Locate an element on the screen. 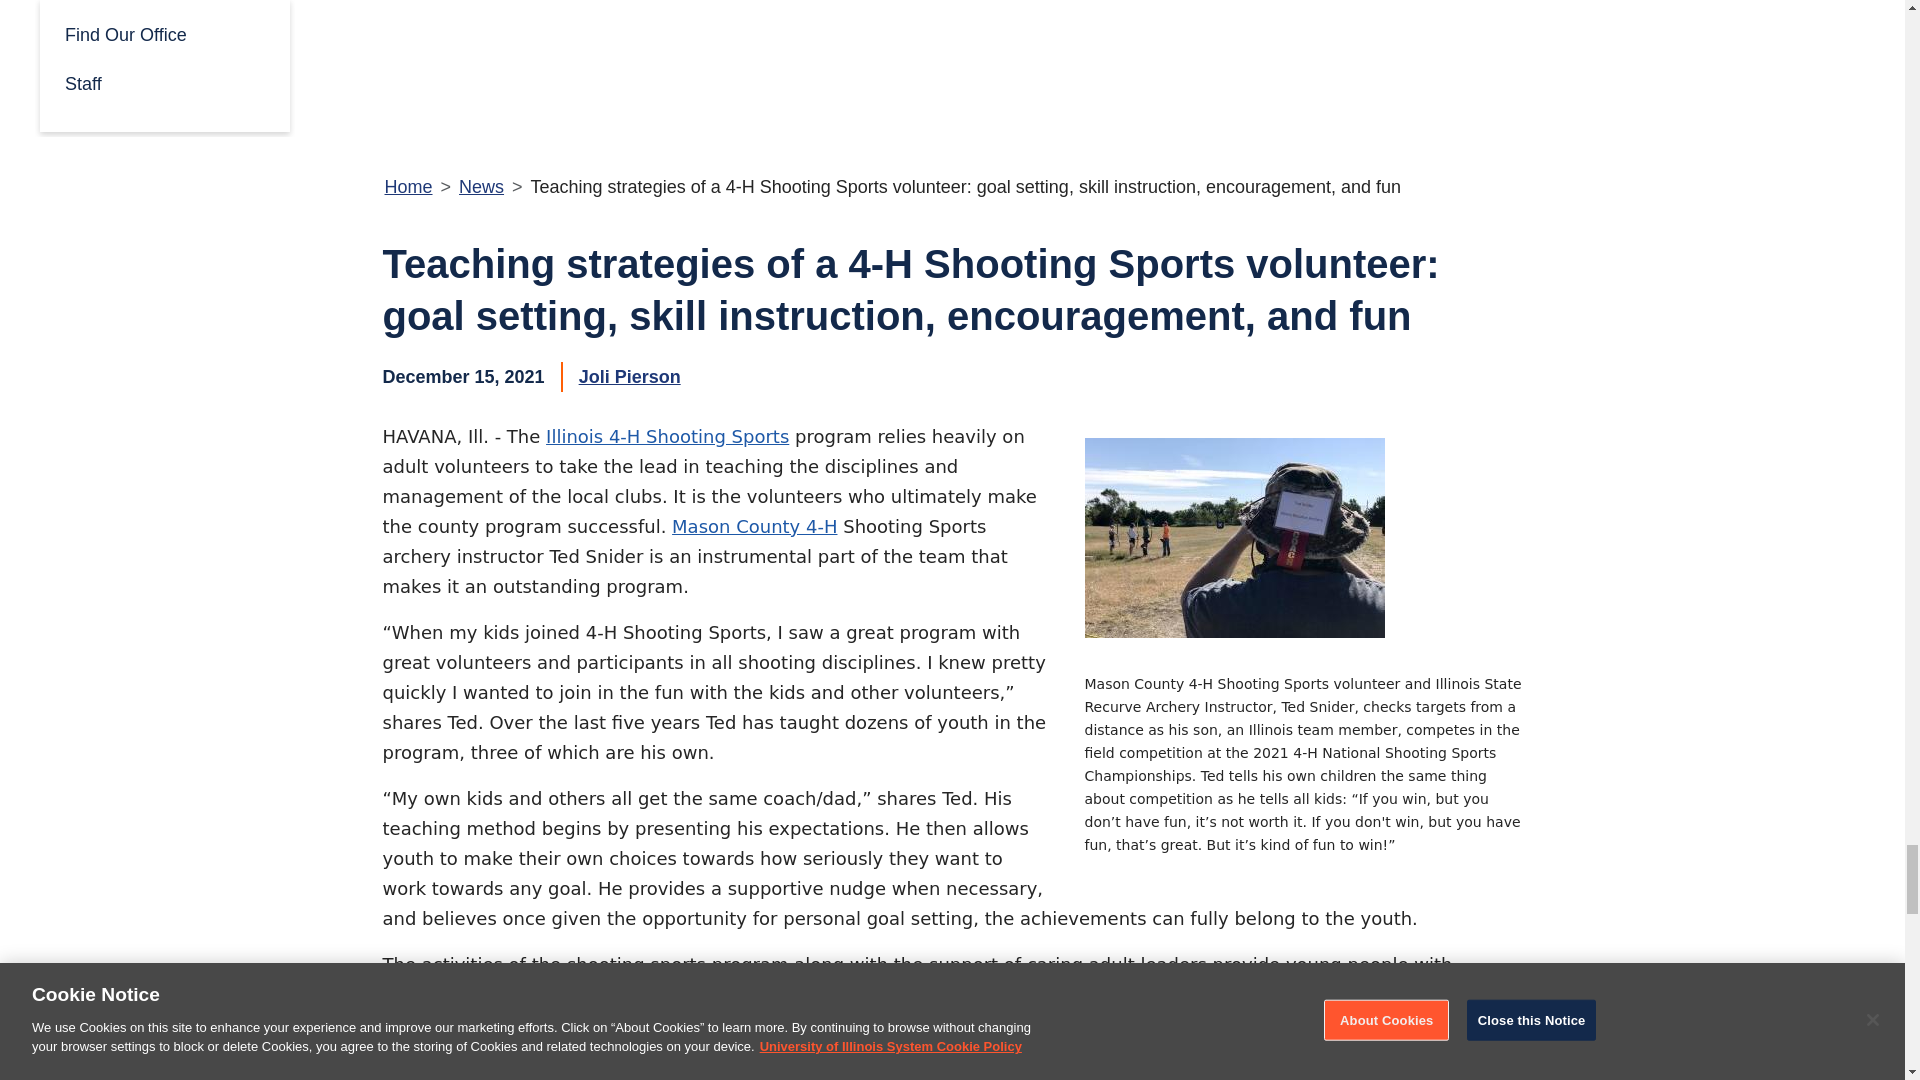 This screenshot has width=1920, height=1080. Home is located at coordinates (408, 186).